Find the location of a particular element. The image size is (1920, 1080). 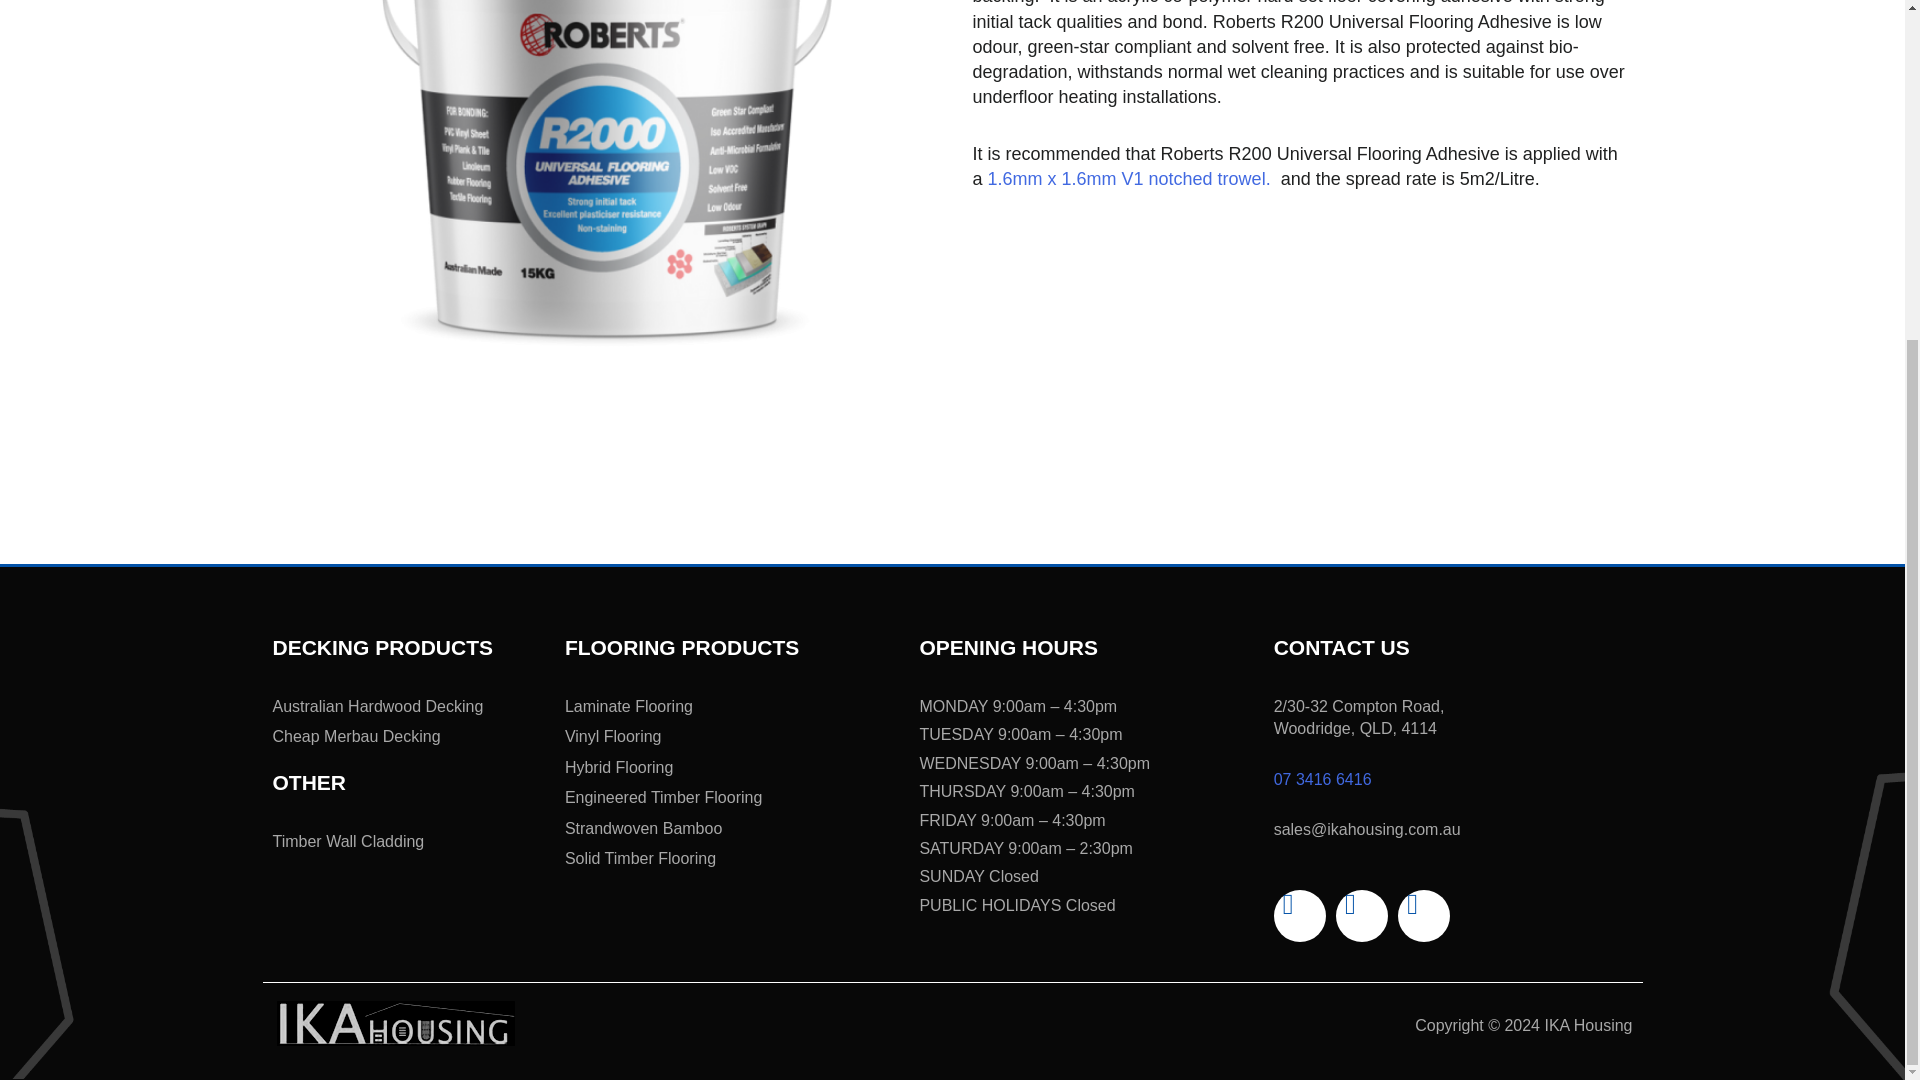

07 3416 6416 is located at coordinates (1323, 780).